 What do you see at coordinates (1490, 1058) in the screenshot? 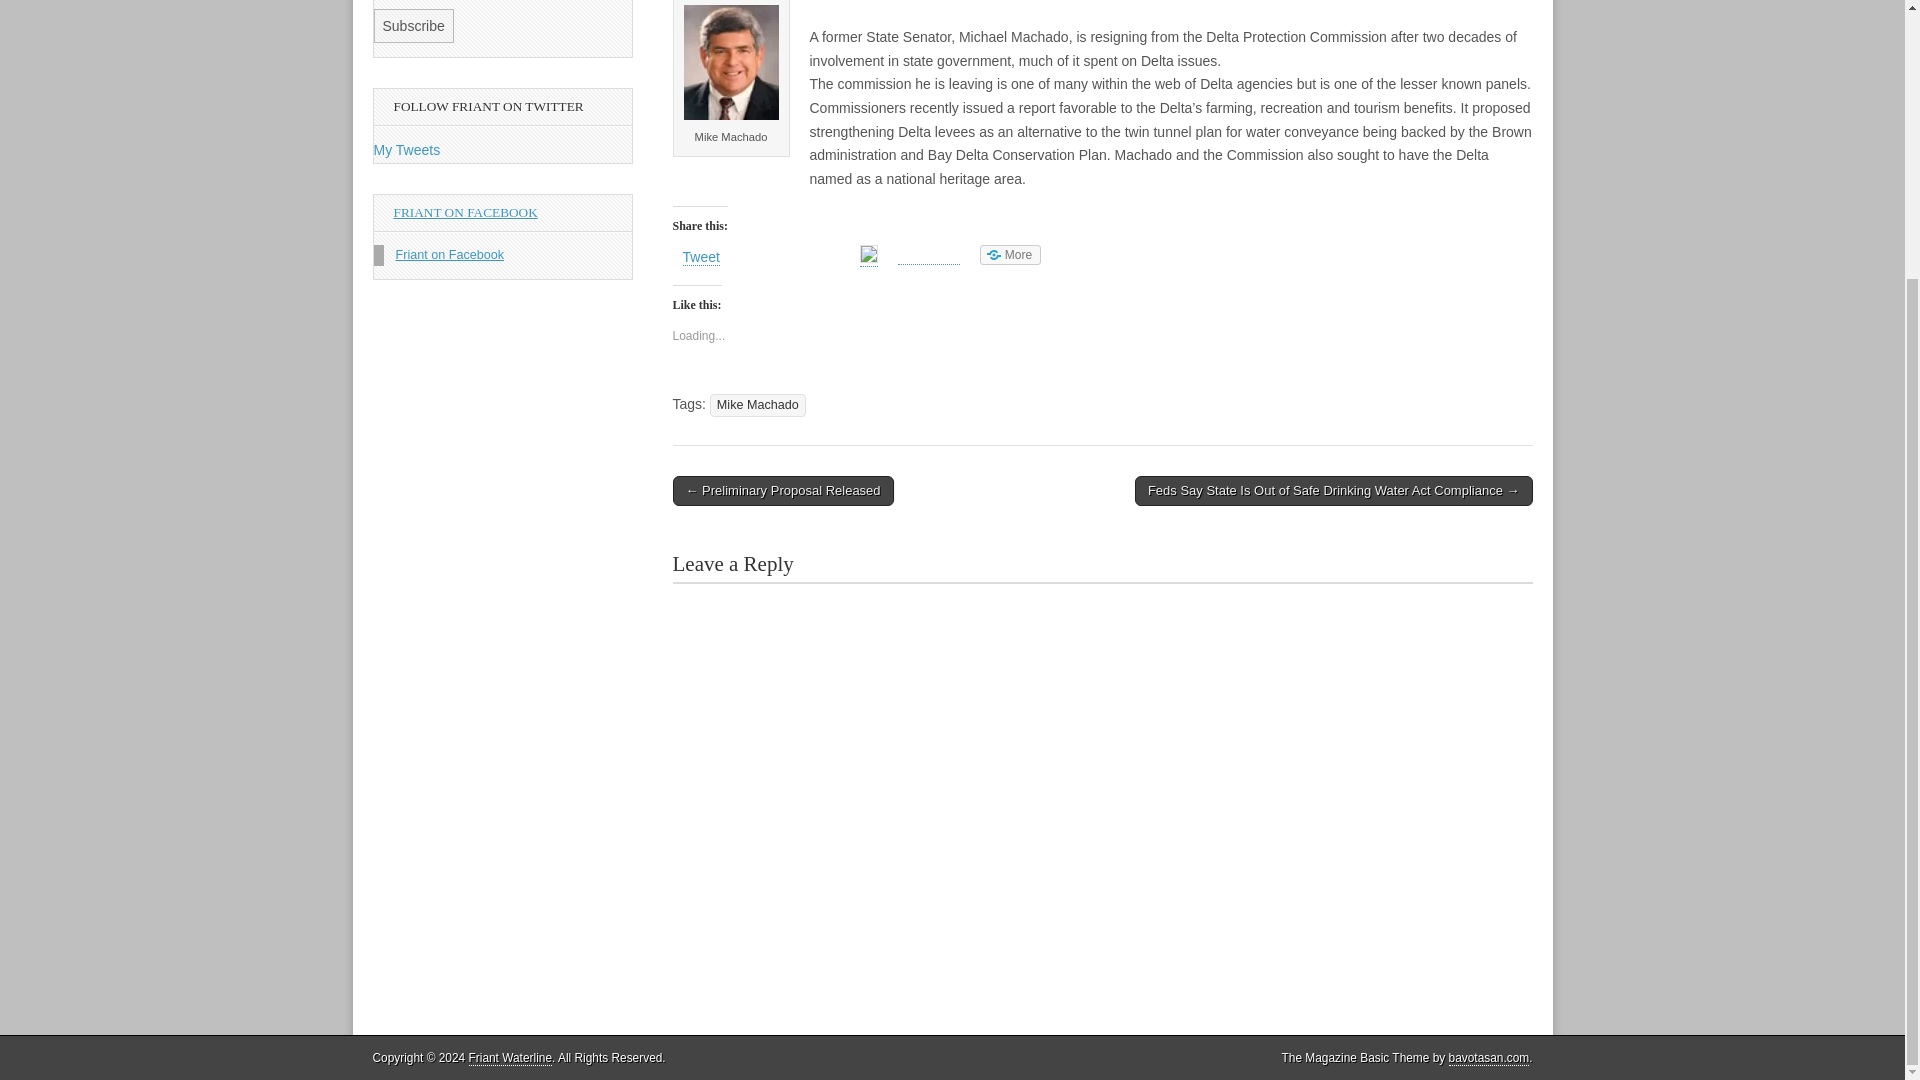
I see `bavotasan.com` at bounding box center [1490, 1058].